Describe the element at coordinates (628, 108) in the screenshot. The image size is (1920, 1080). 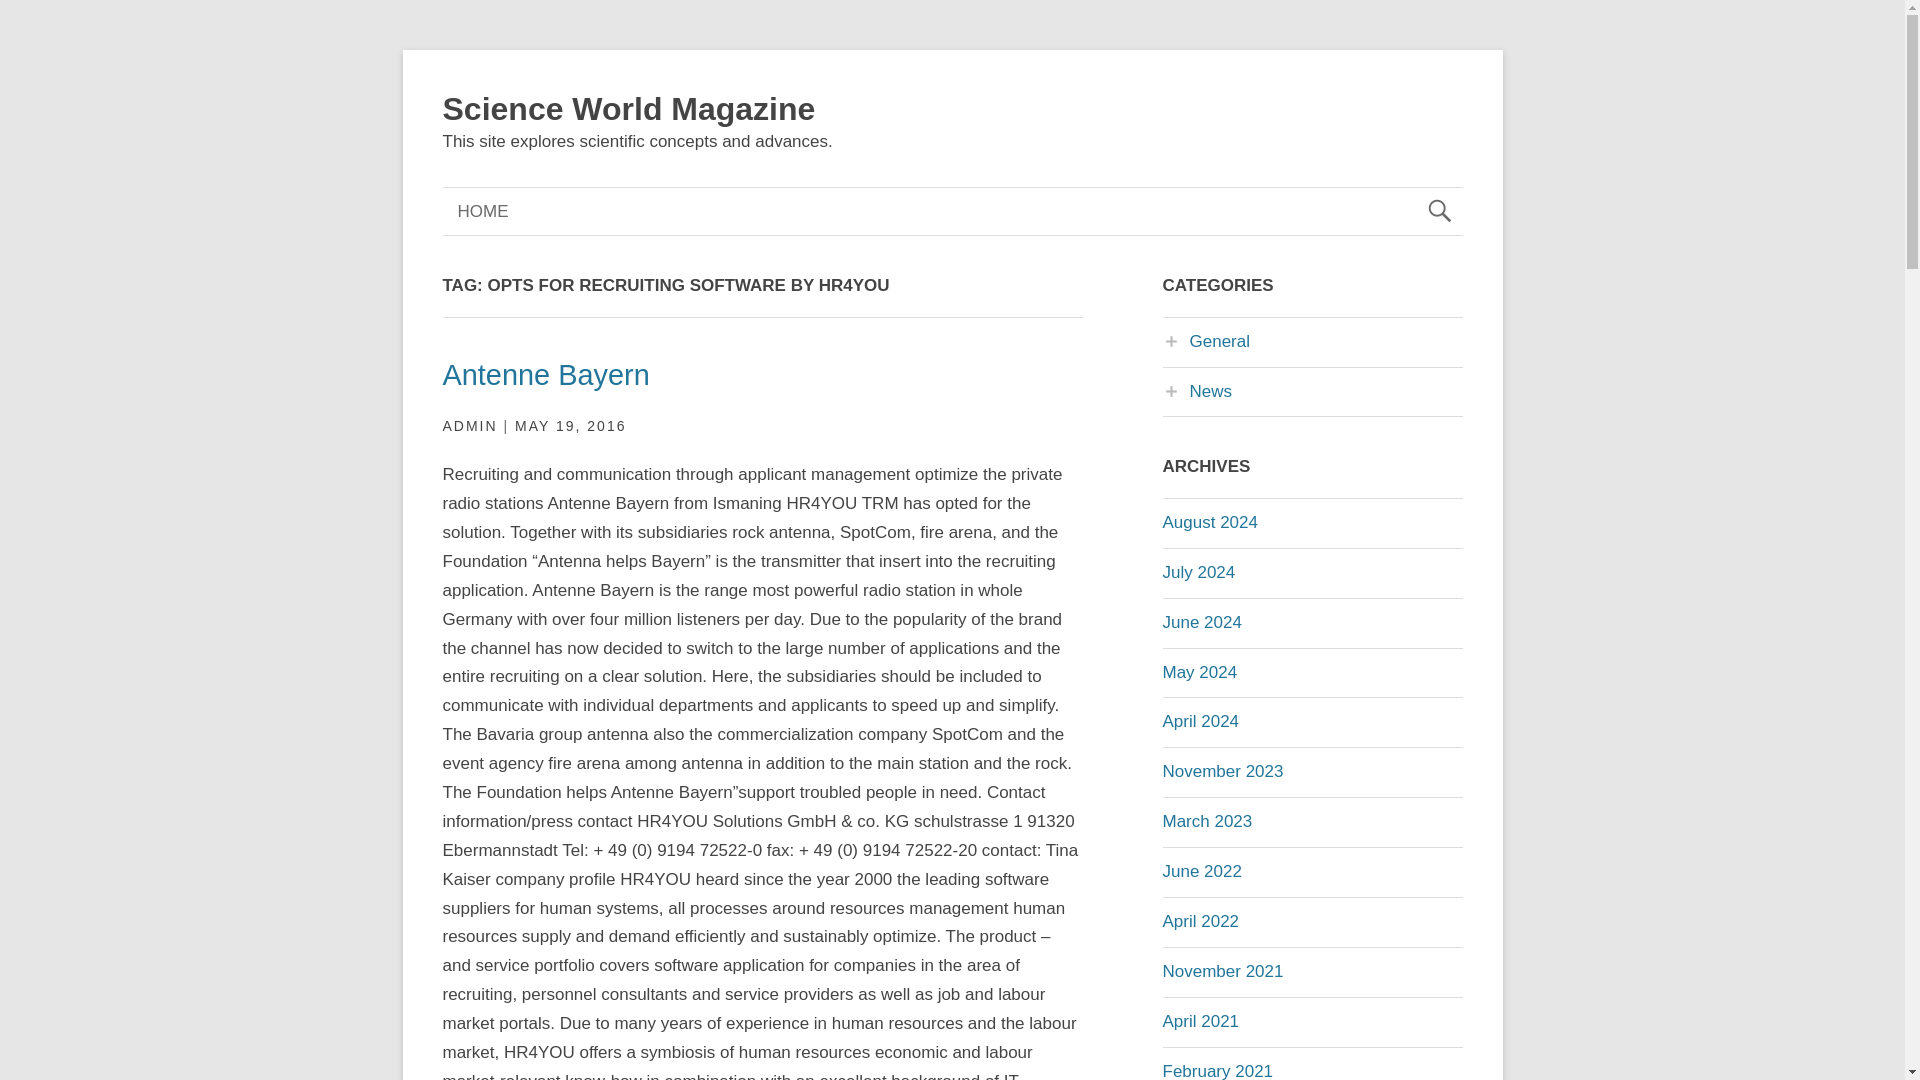
I see `Science World Magazine` at that location.